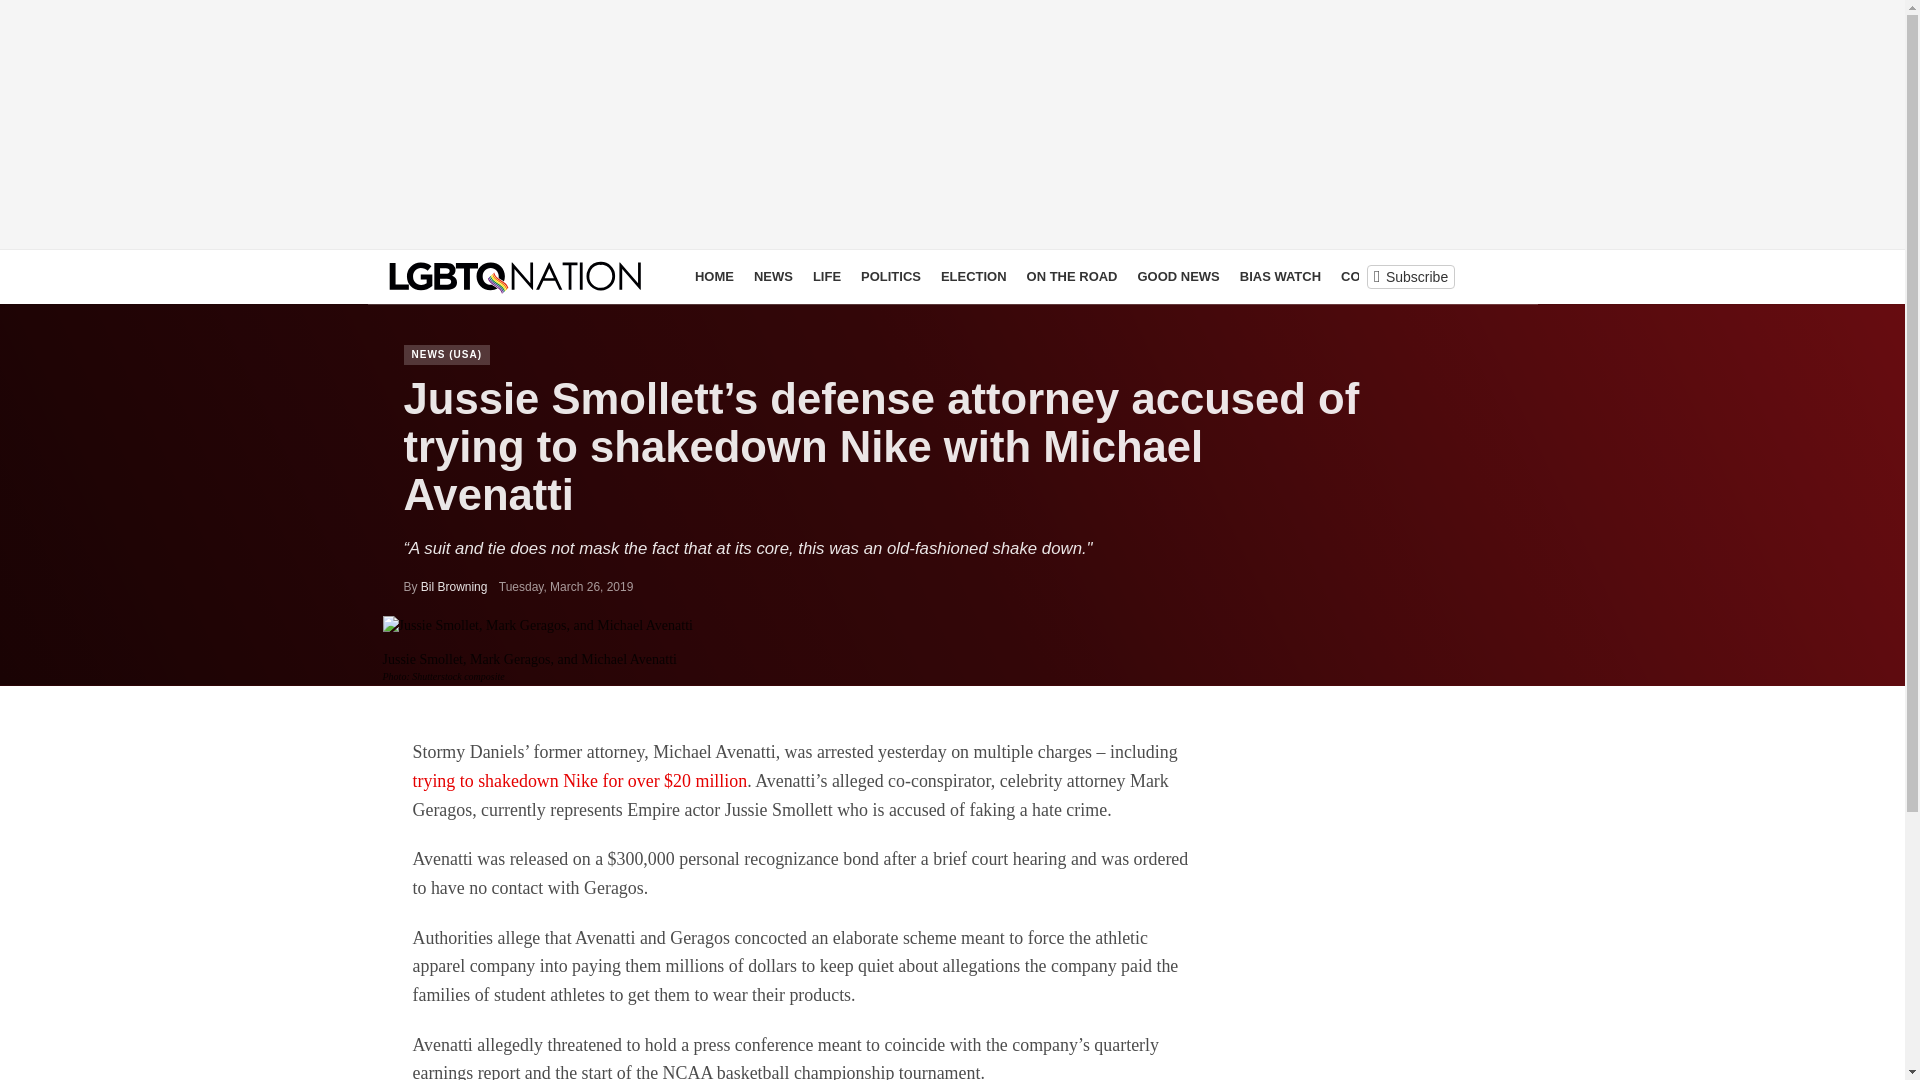 Image resolution: width=1920 pixels, height=1080 pixels. I want to click on BIAS WATCH, so click(1280, 276).